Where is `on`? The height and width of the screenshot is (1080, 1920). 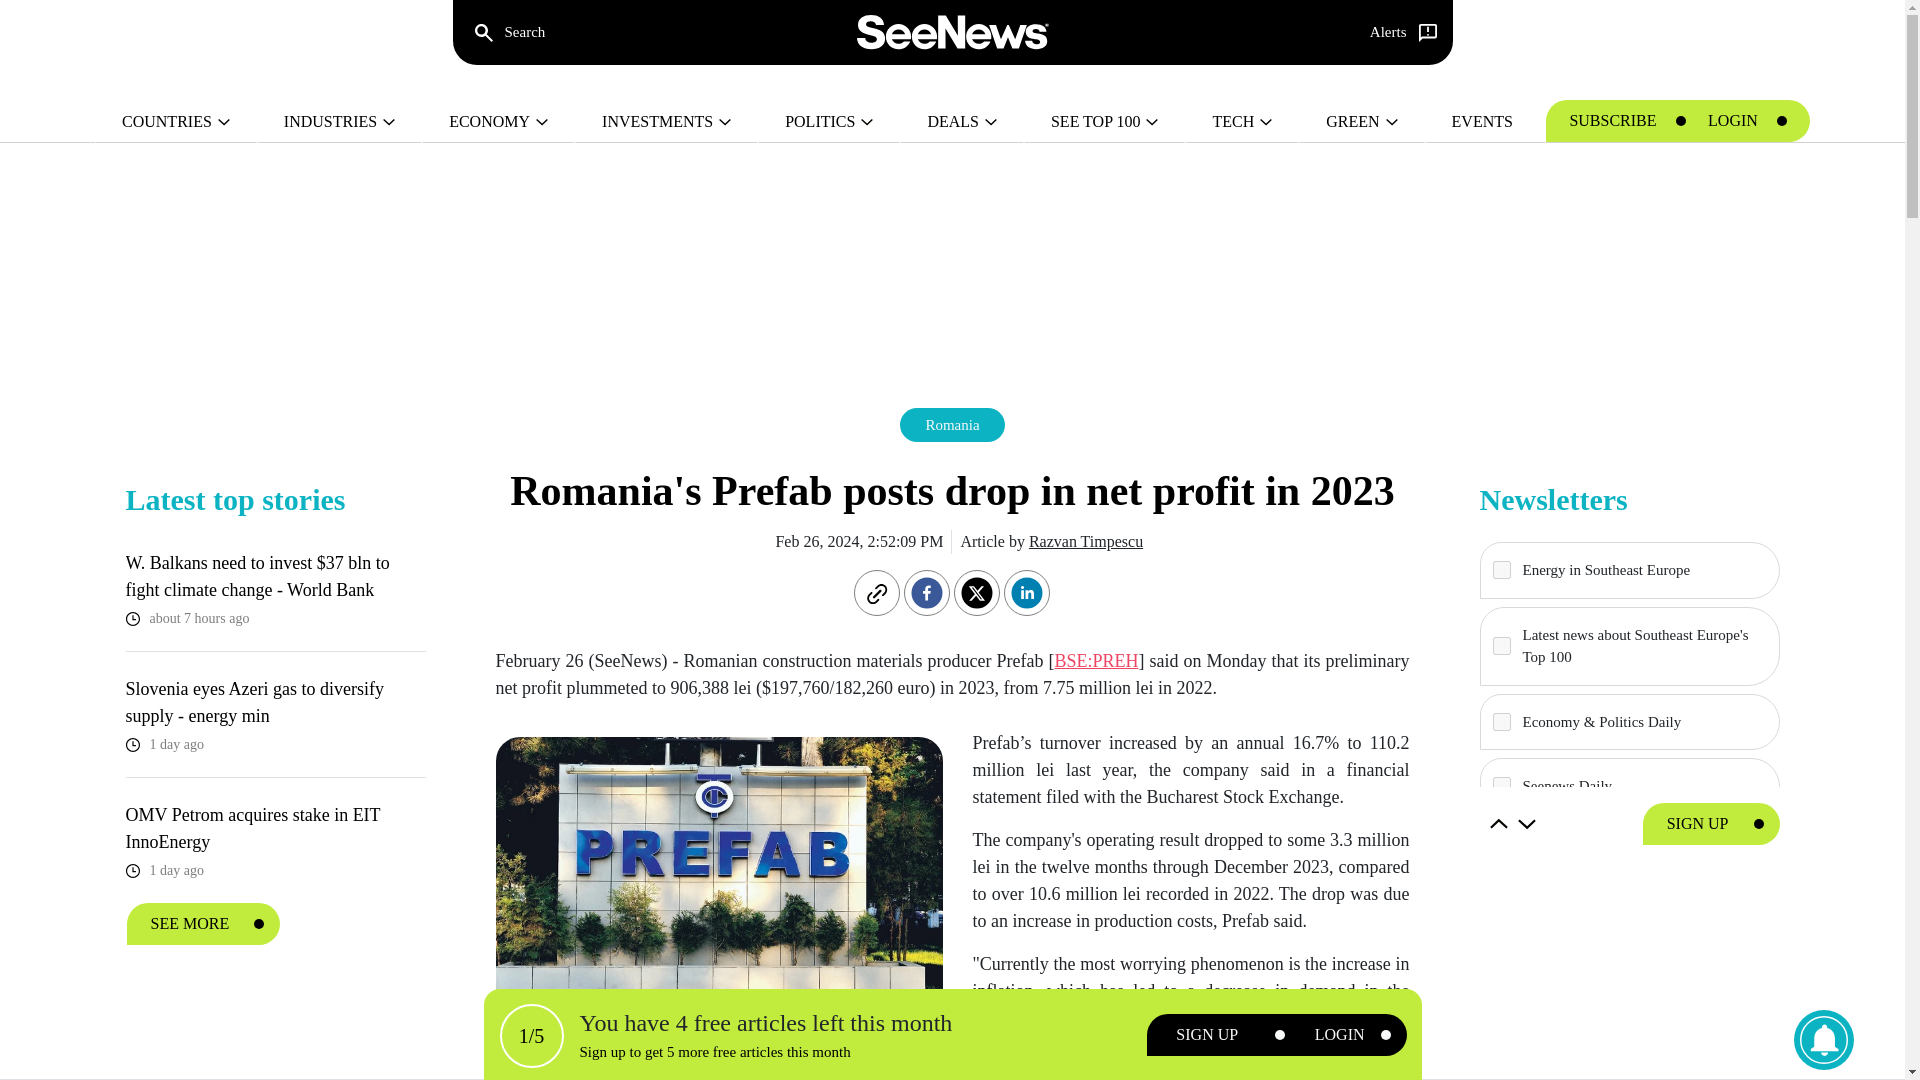
on is located at coordinates (1500, 915).